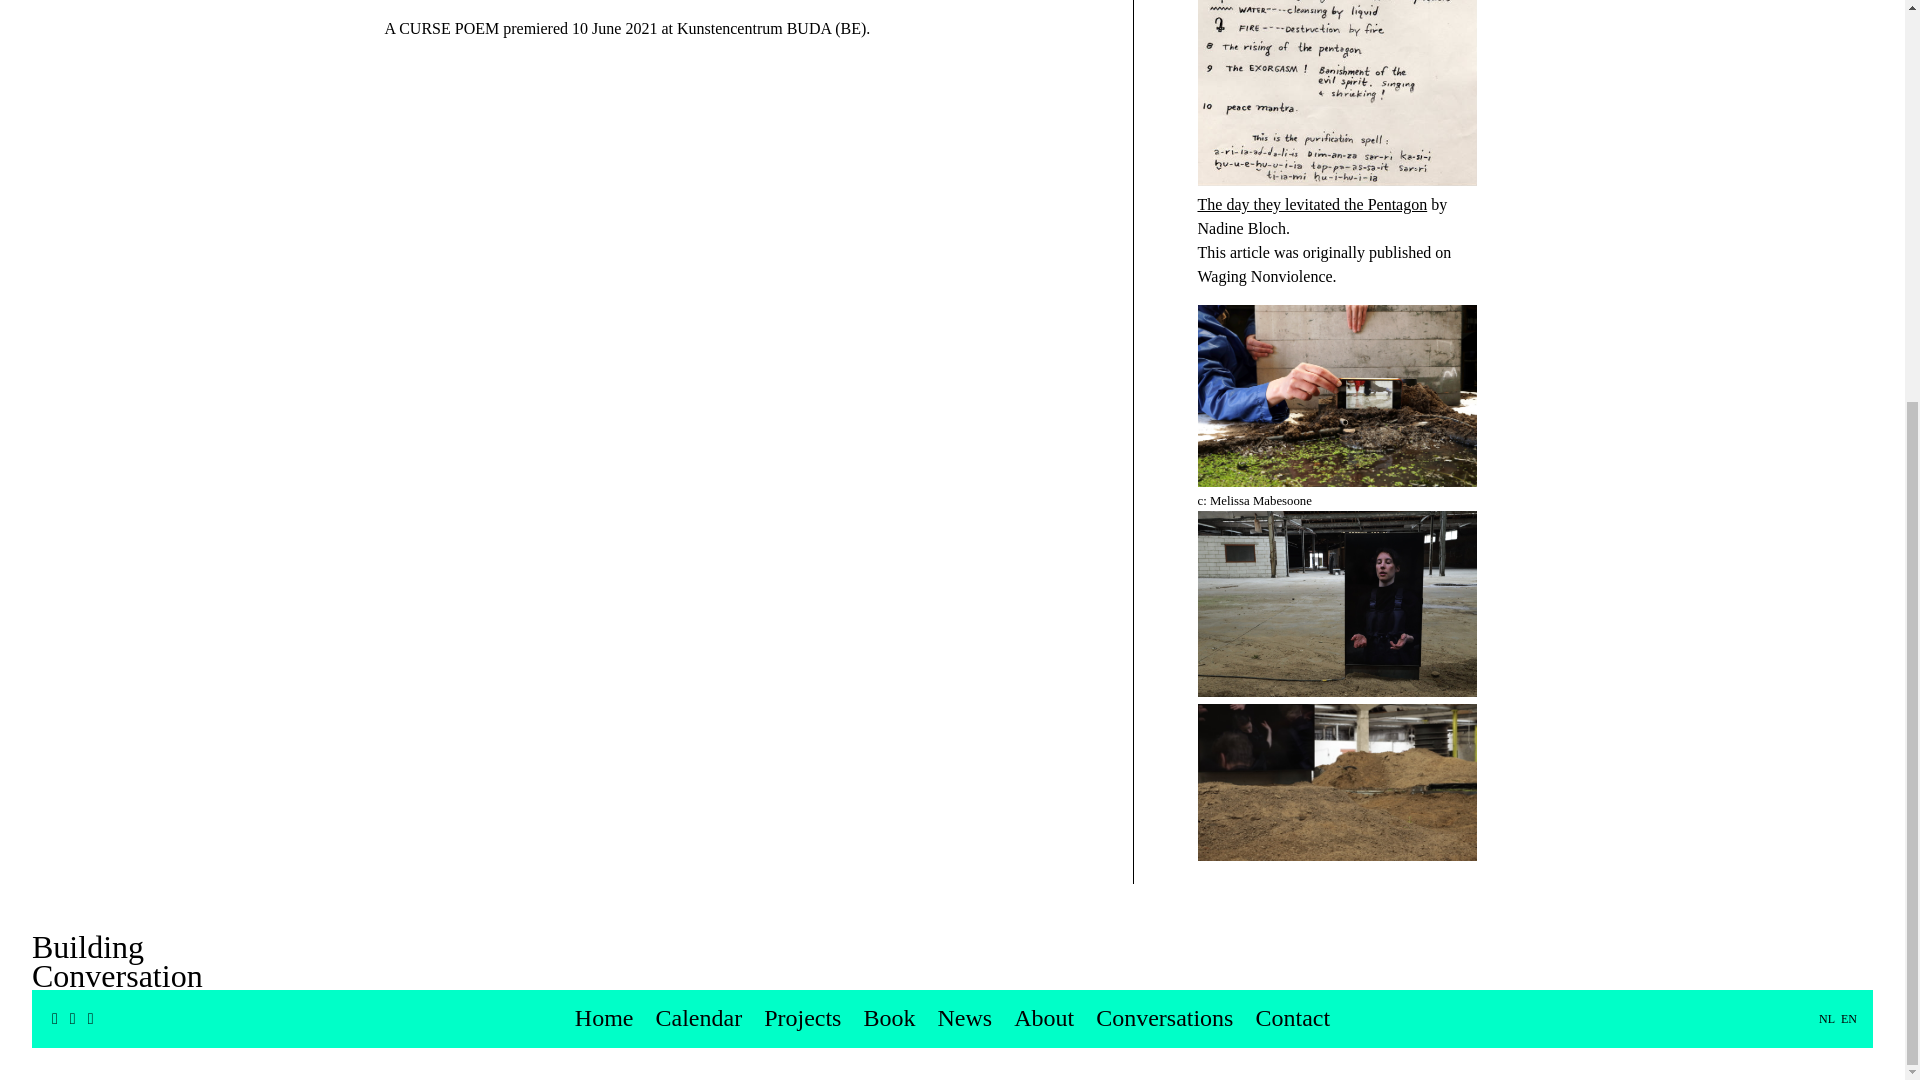  I want to click on About, so click(1043, 387).